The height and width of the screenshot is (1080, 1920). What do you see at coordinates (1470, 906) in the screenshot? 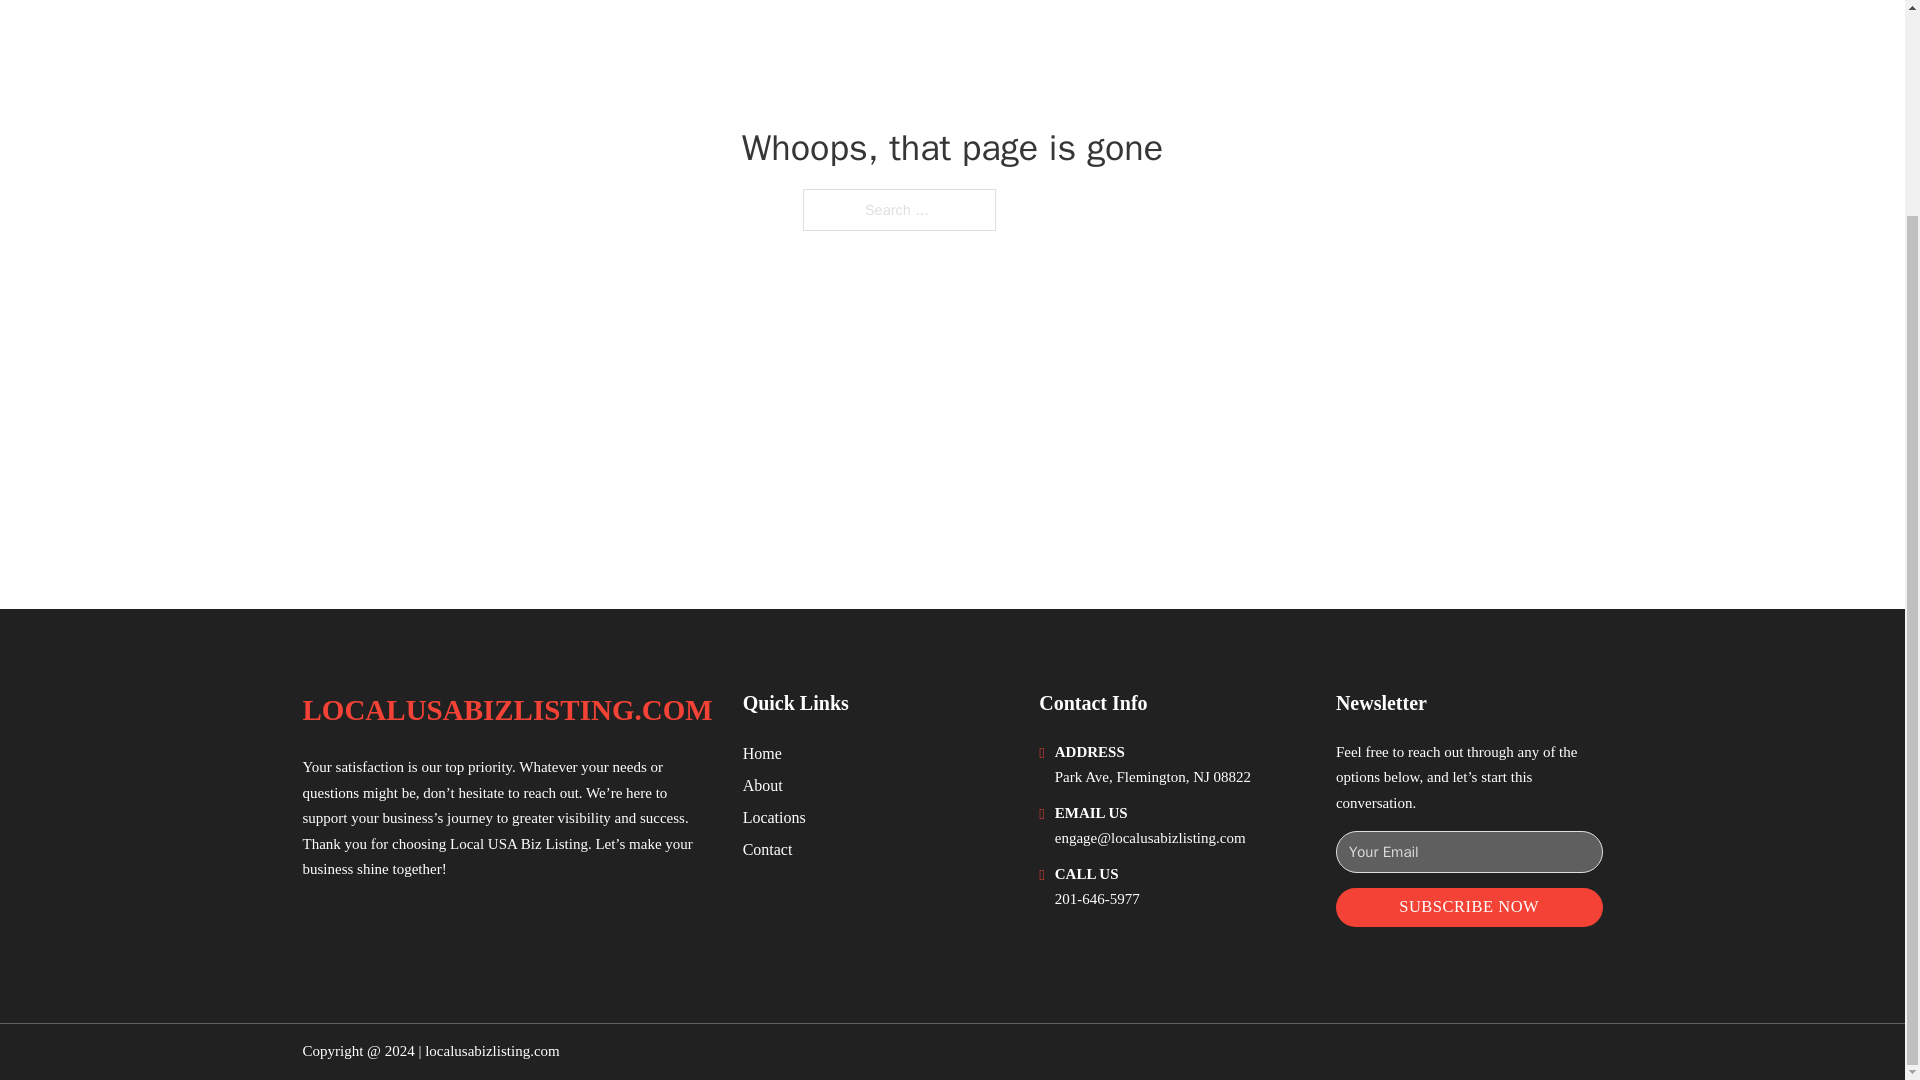
I see `SUBSCRIBE NOW` at bounding box center [1470, 906].